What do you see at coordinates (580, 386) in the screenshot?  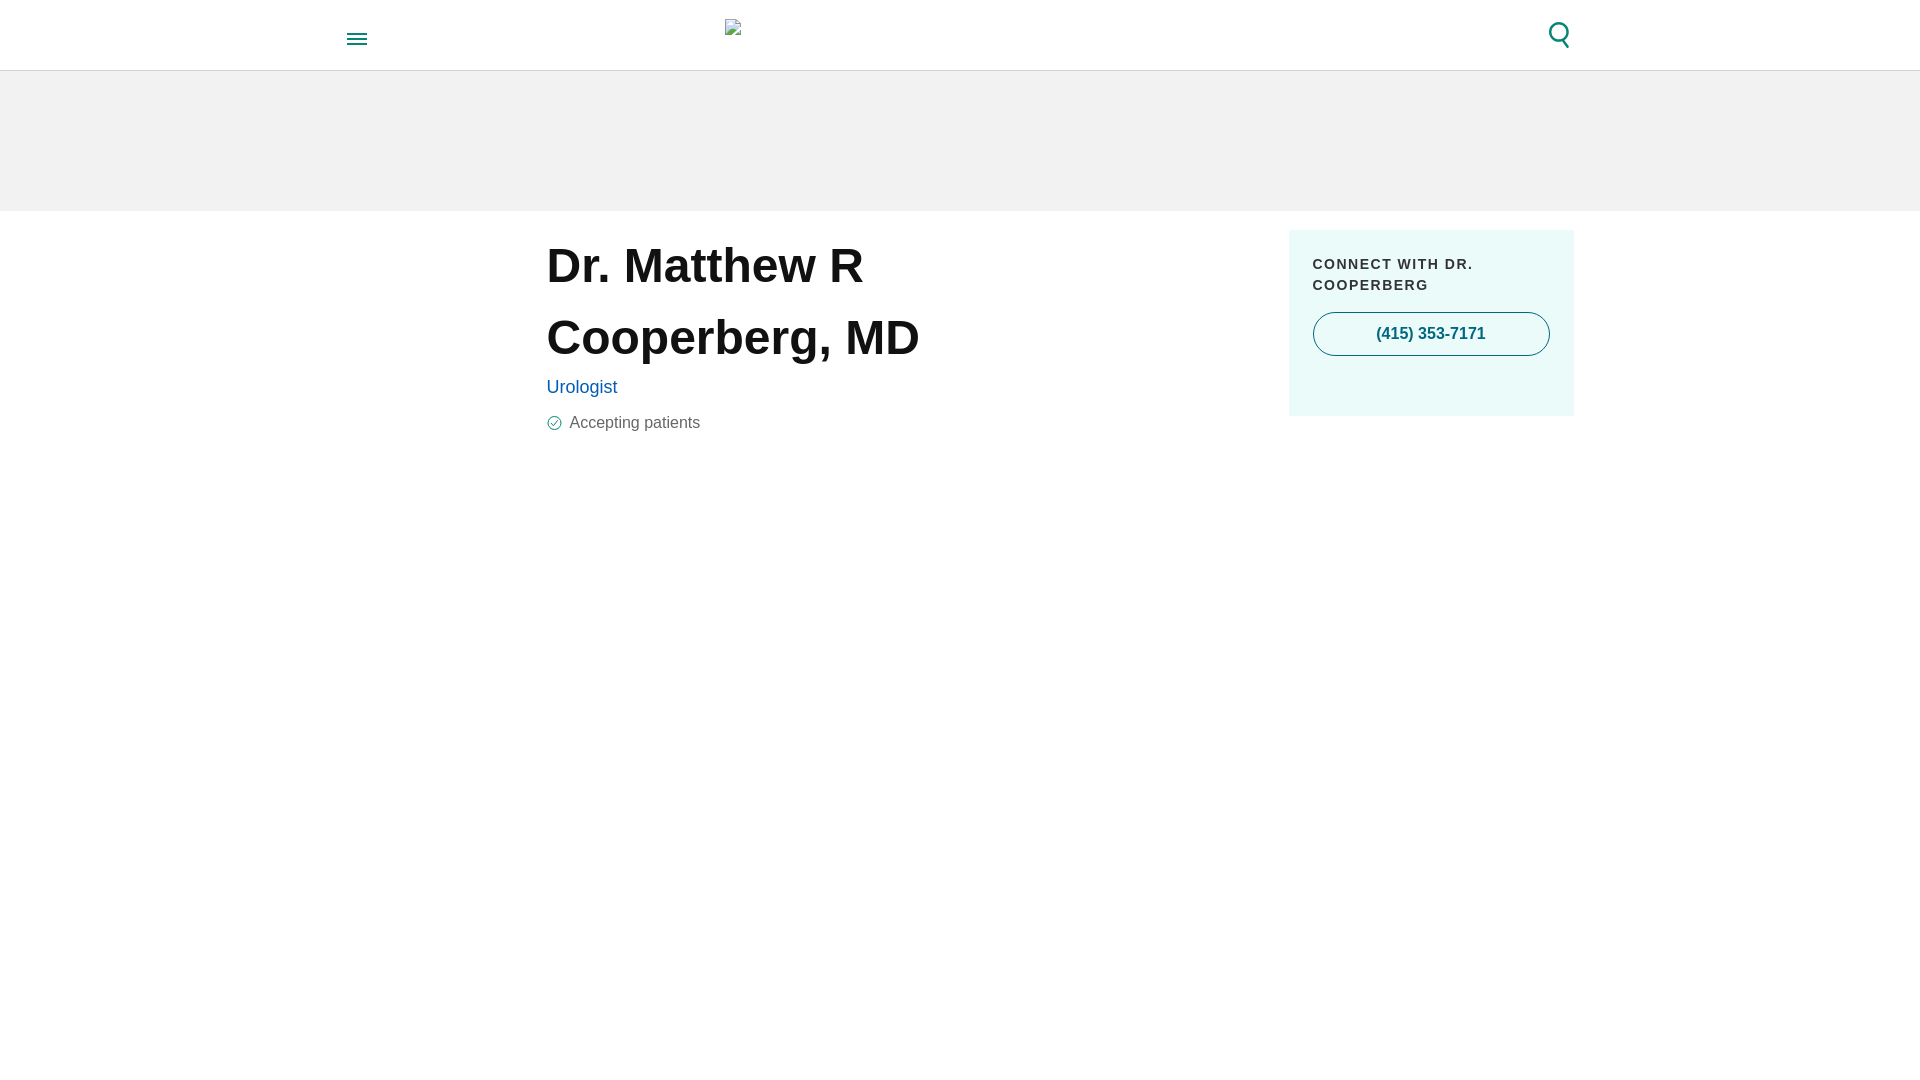 I see `Urologist` at bounding box center [580, 386].